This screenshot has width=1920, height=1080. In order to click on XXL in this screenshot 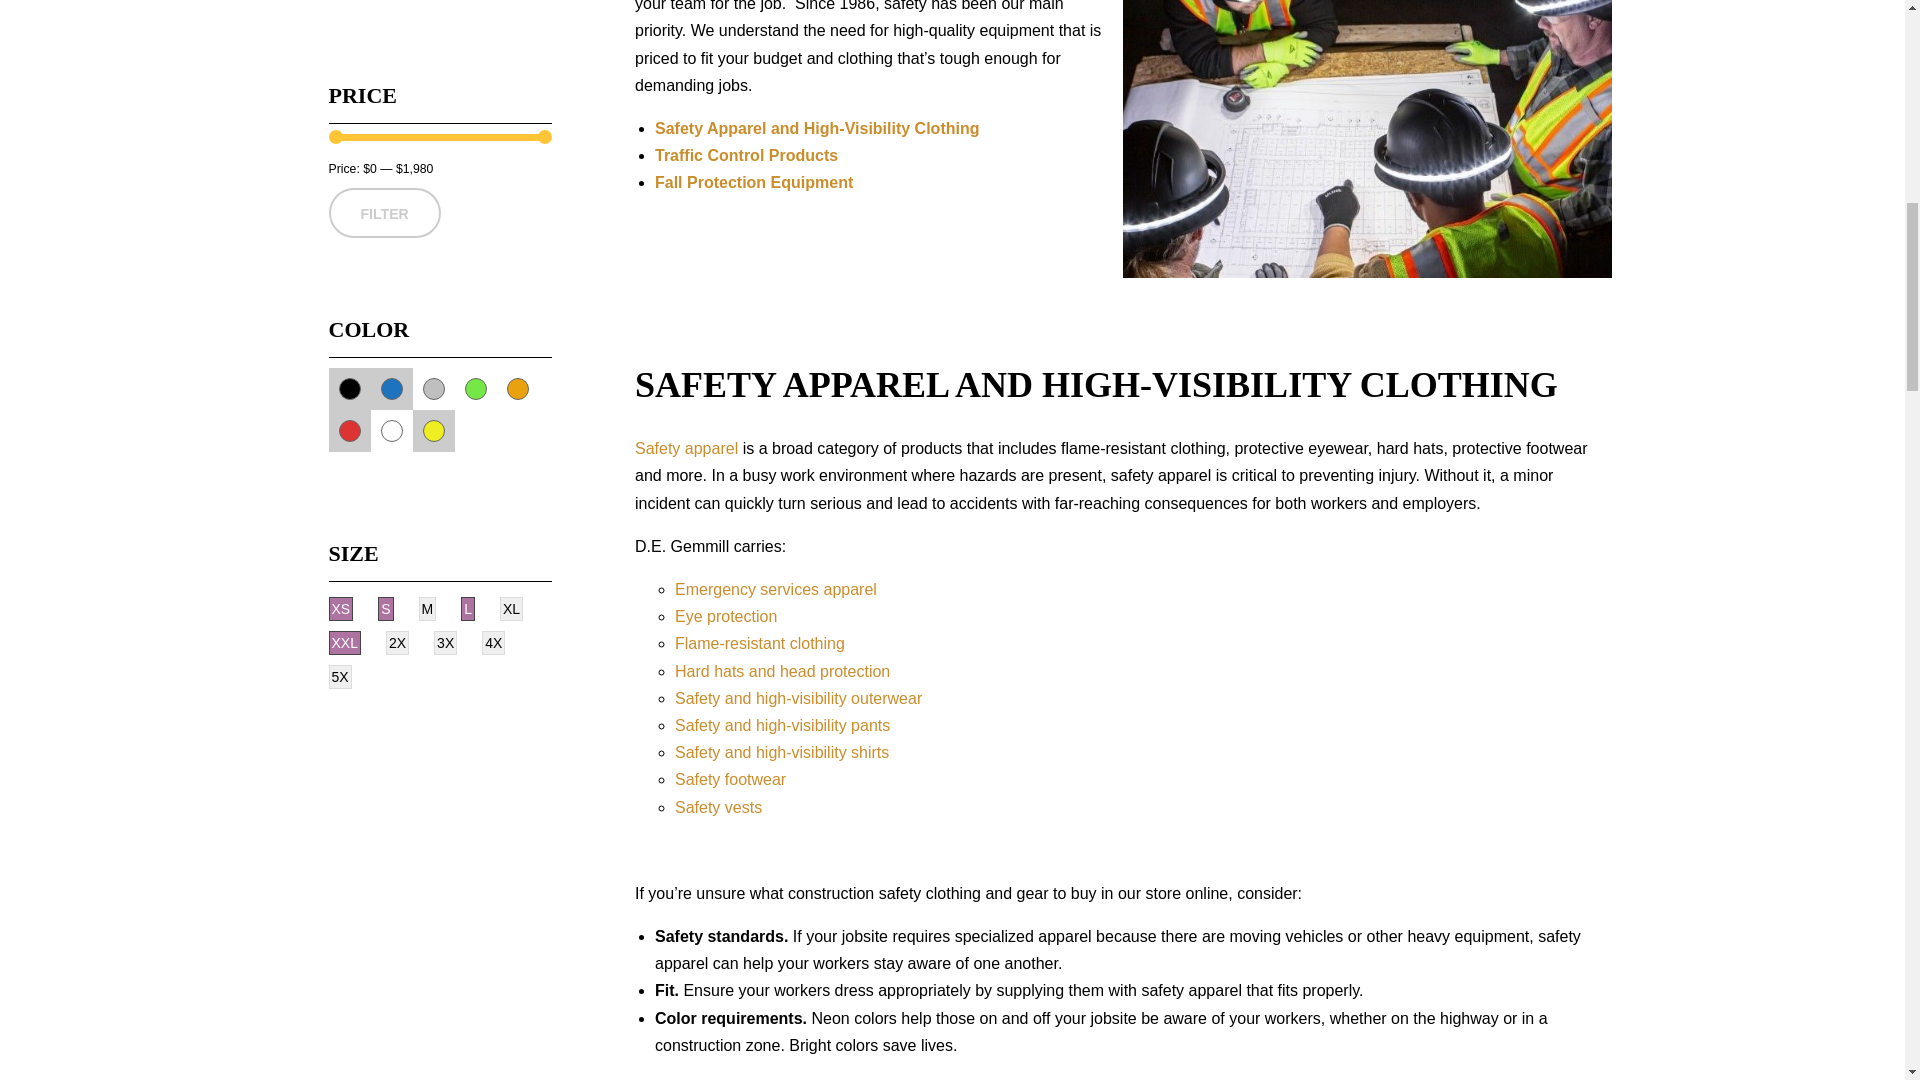, I will do `click(344, 642)`.